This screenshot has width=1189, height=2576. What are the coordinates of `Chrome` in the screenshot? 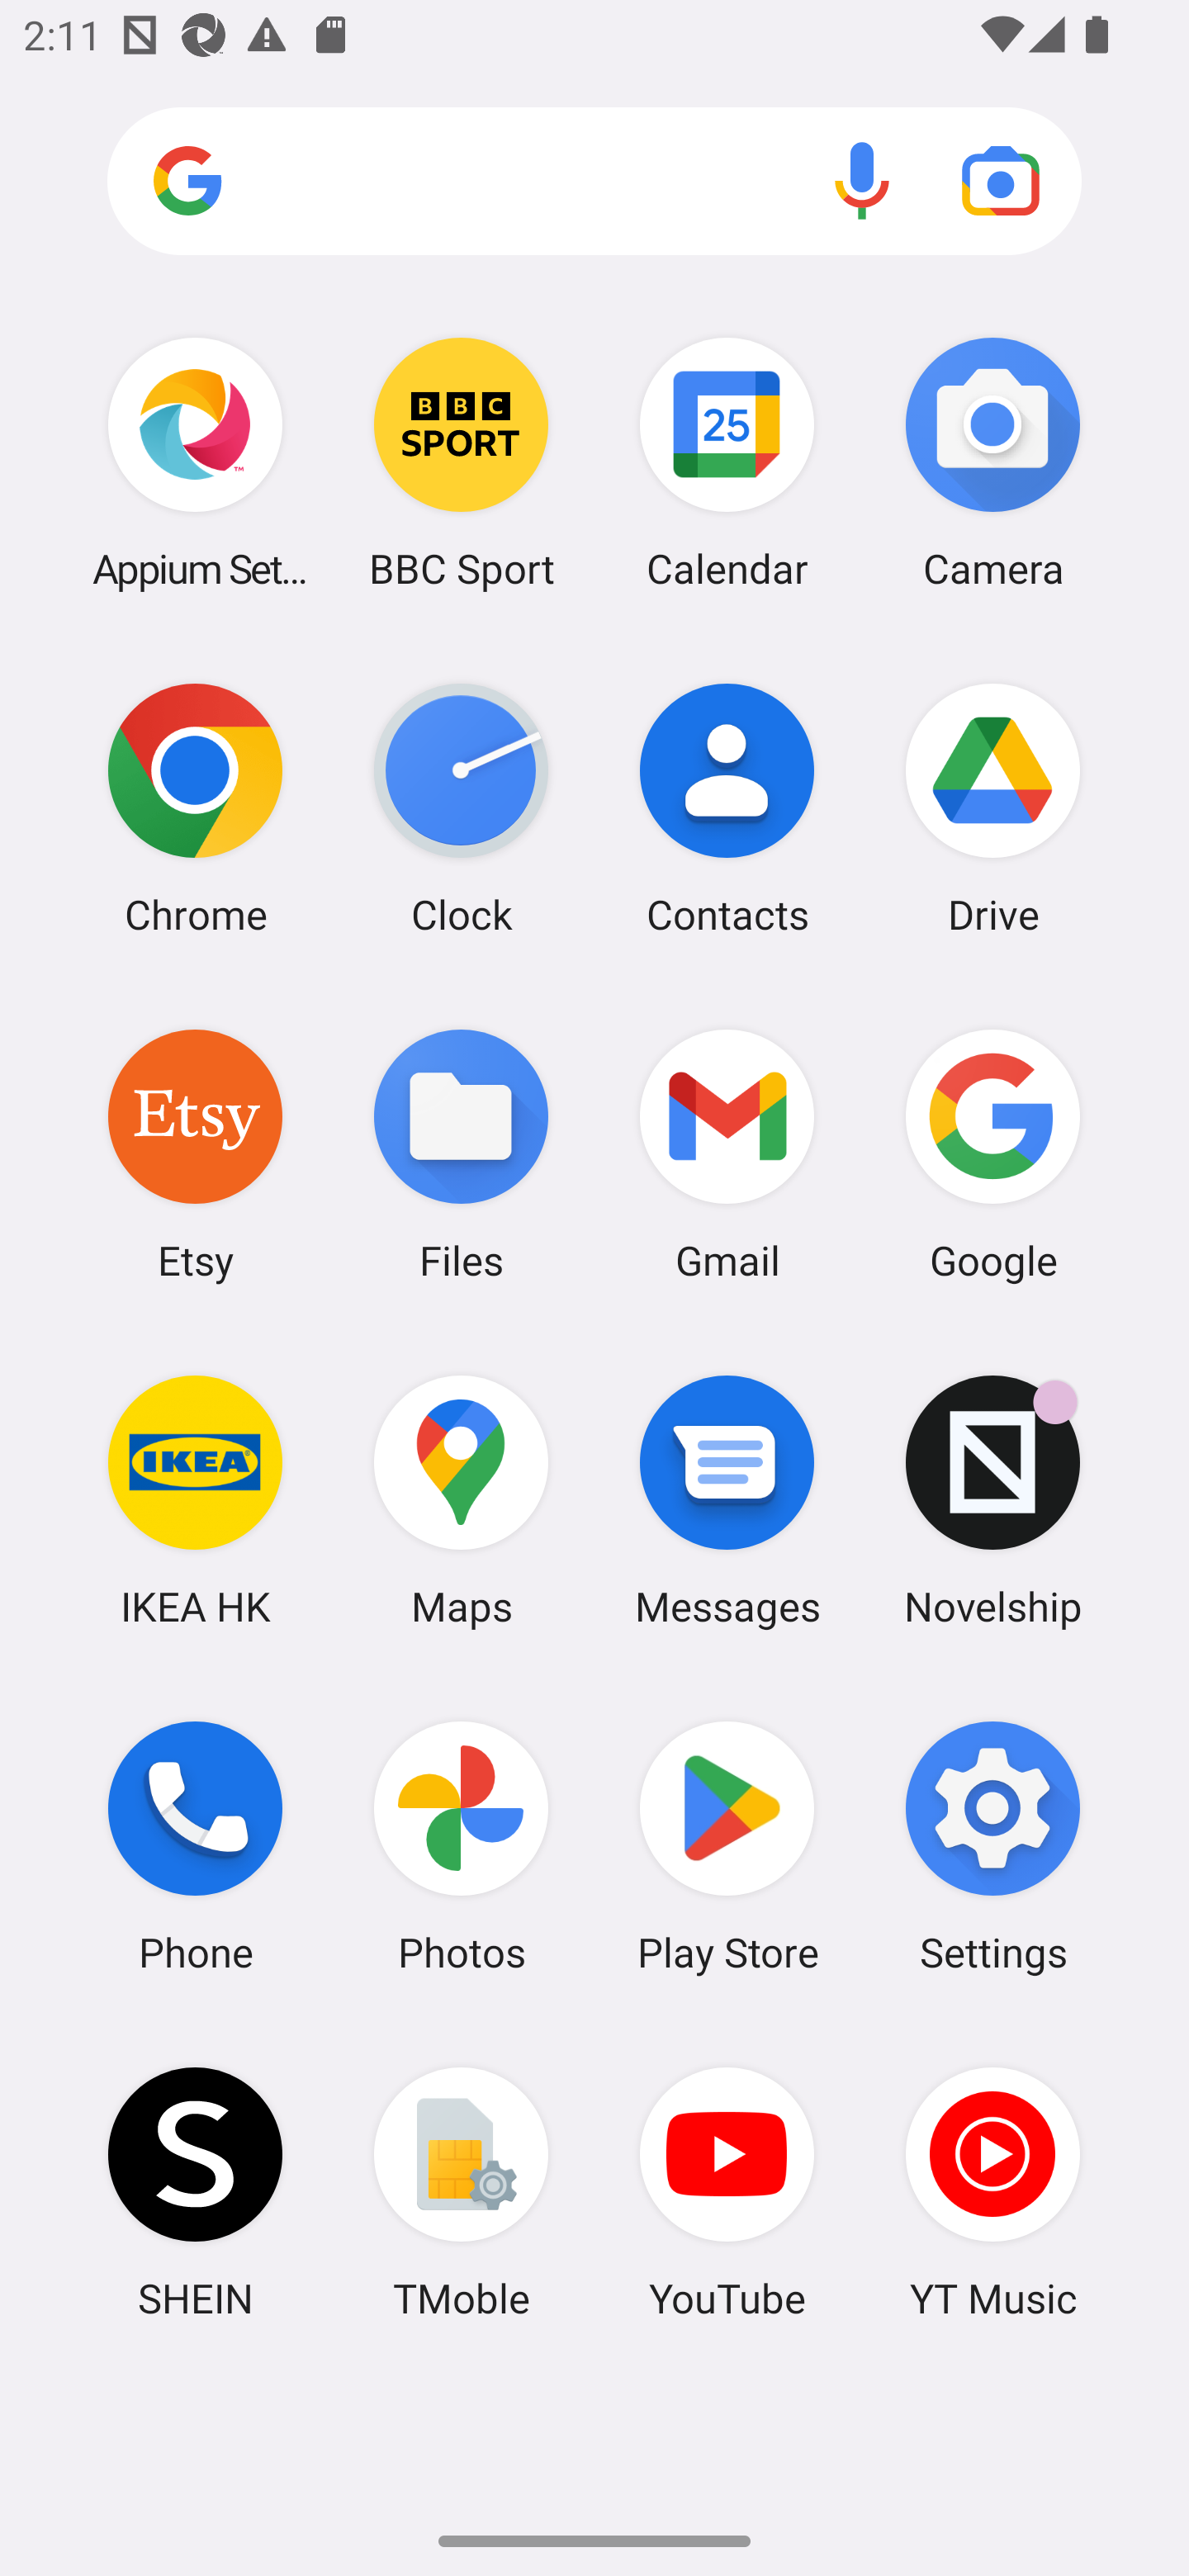 It's located at (195, 808).